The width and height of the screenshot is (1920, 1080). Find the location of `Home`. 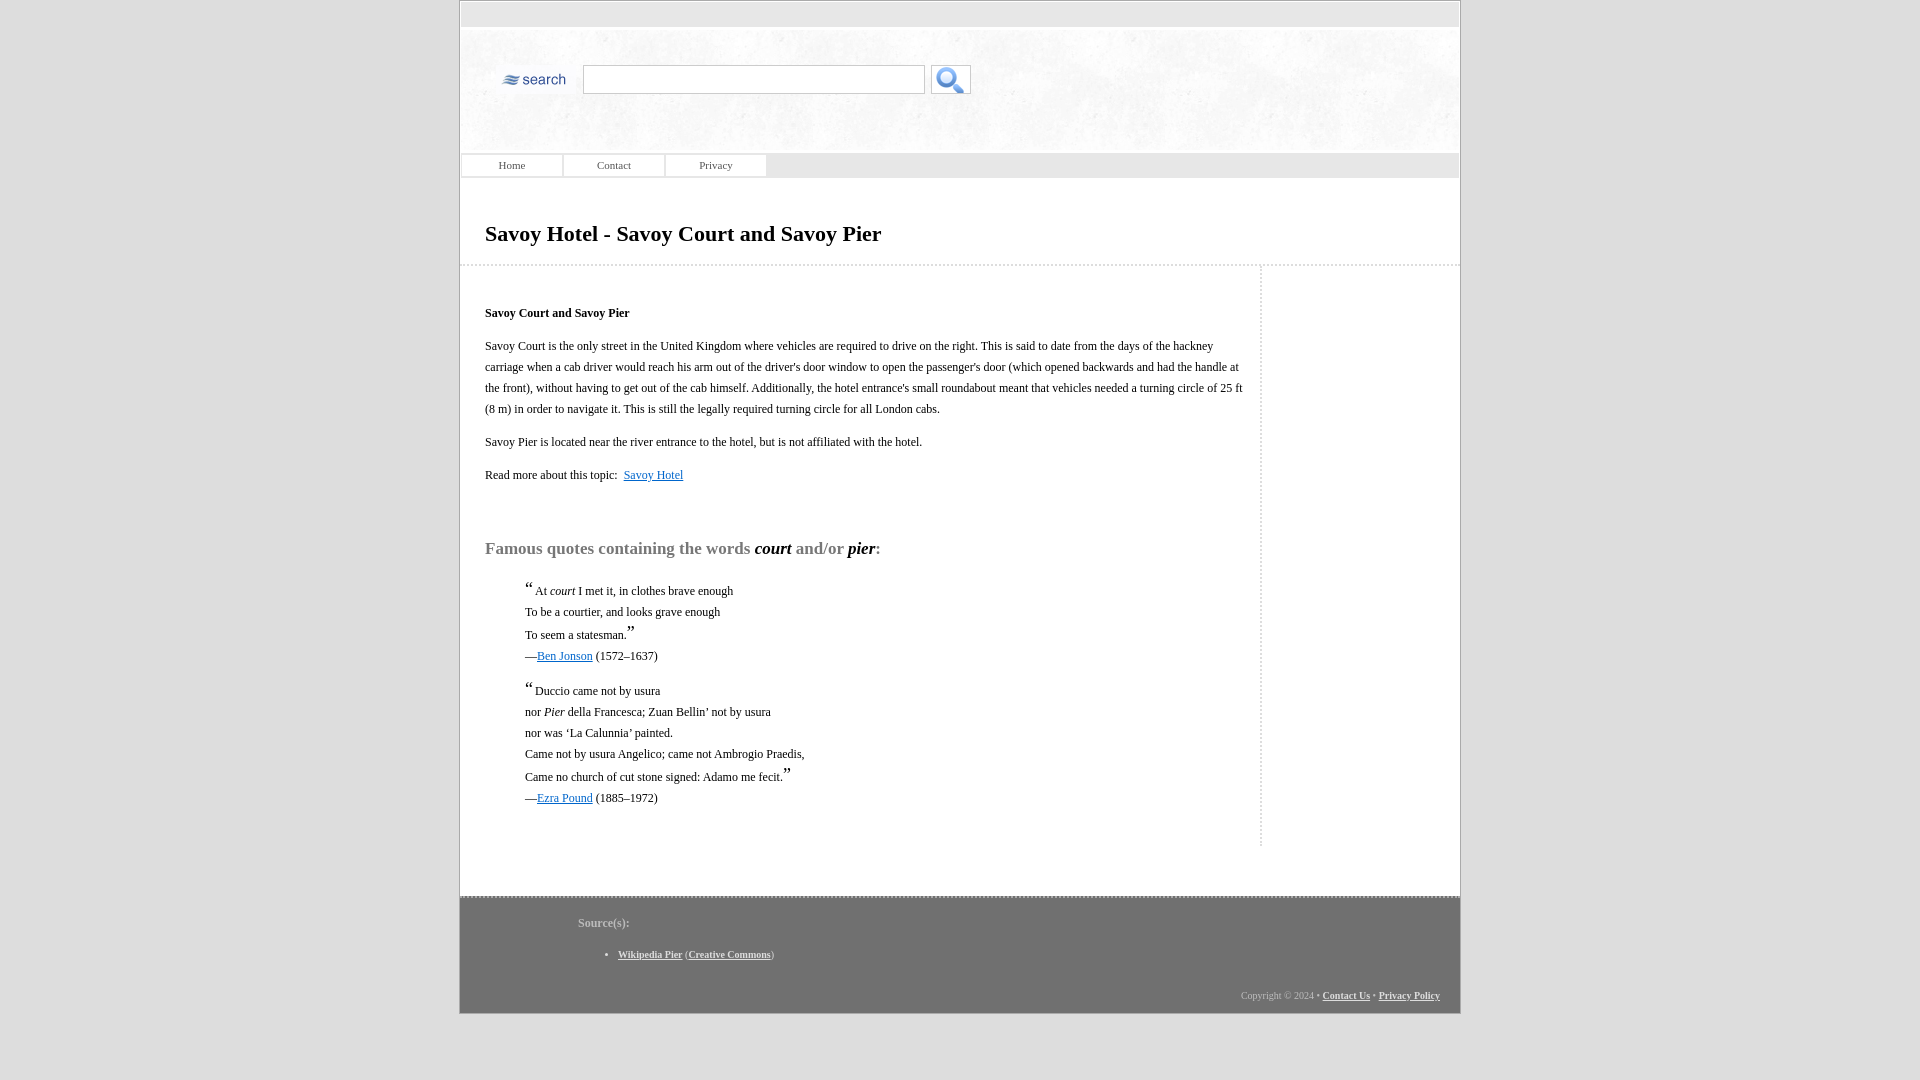

Home is located at coordinates (512, 166).